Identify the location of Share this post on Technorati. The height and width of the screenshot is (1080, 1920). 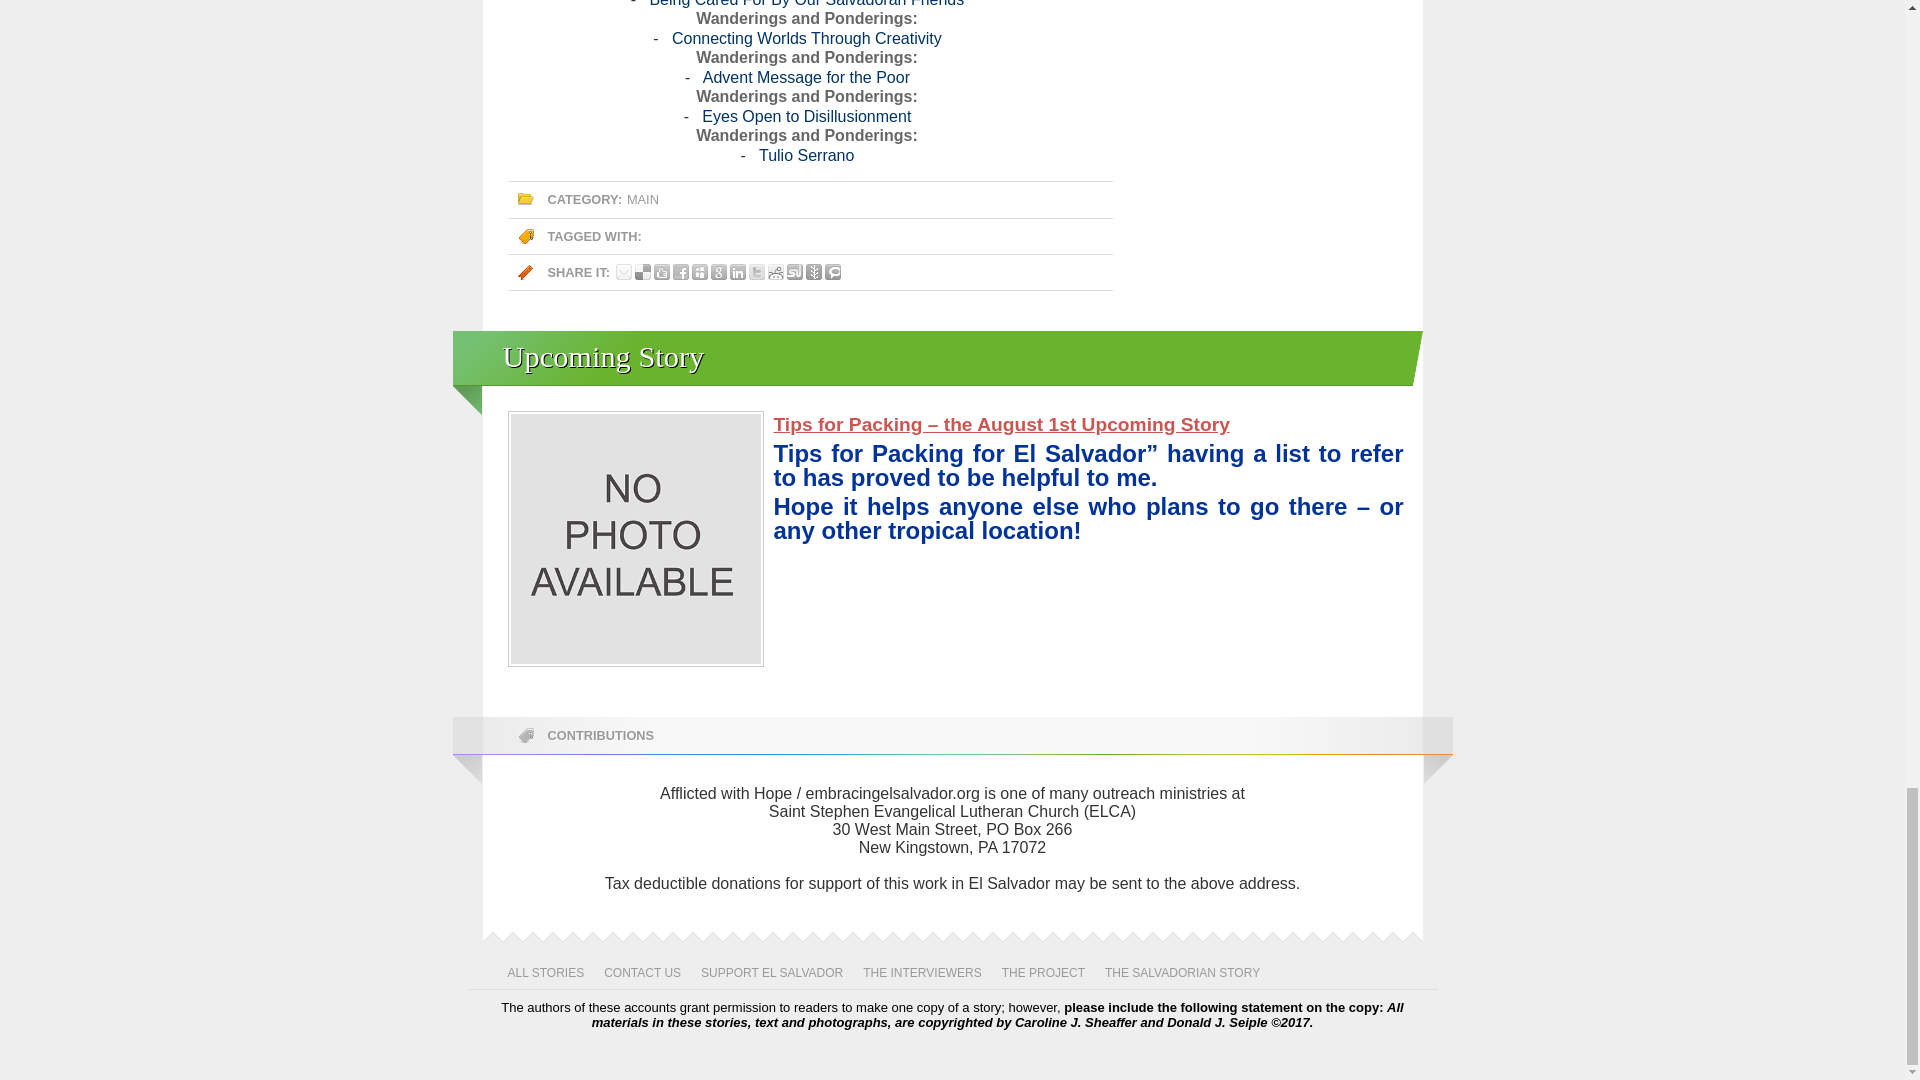
(832, 271).